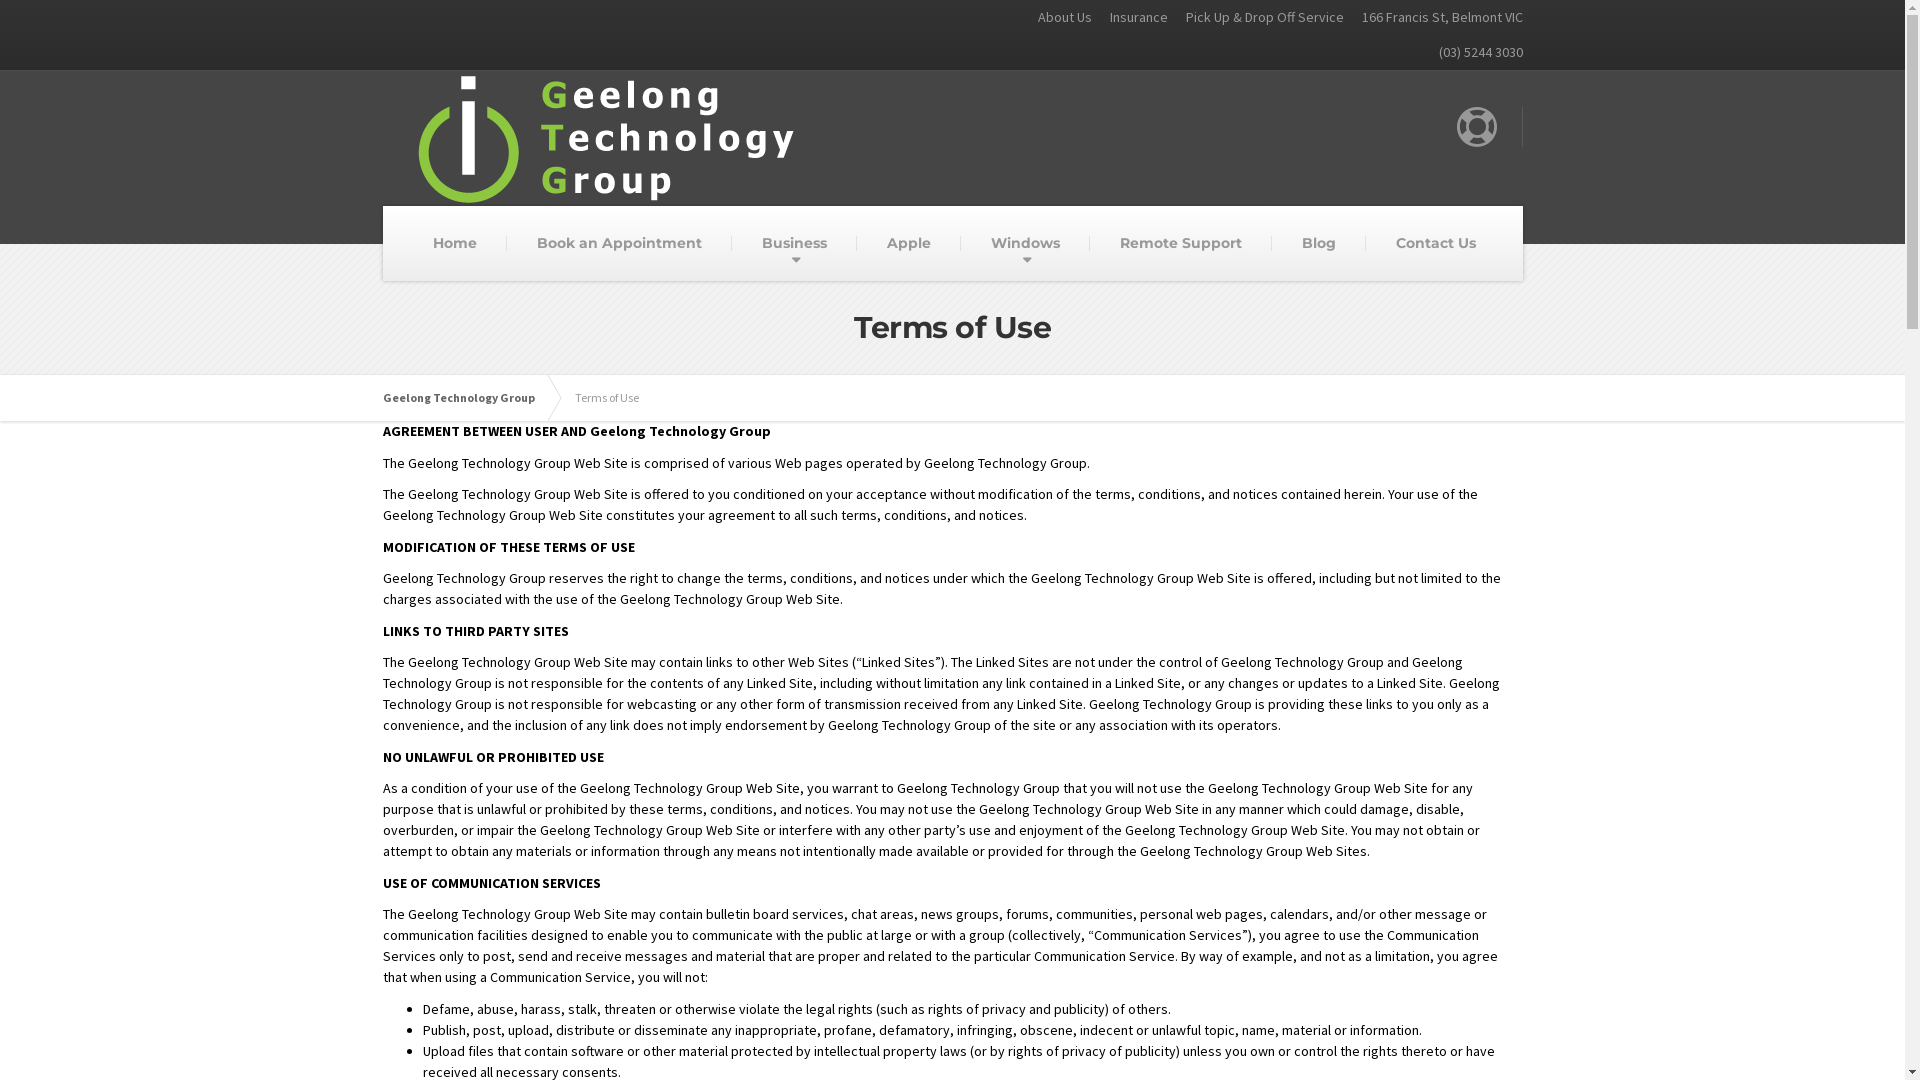 The height and width of the screenshot is (1080, 1920). What do you see at coordinates (468, 398) in the screenshot?
I see `Geelong Technology Group` at bounding box center [468, 398].